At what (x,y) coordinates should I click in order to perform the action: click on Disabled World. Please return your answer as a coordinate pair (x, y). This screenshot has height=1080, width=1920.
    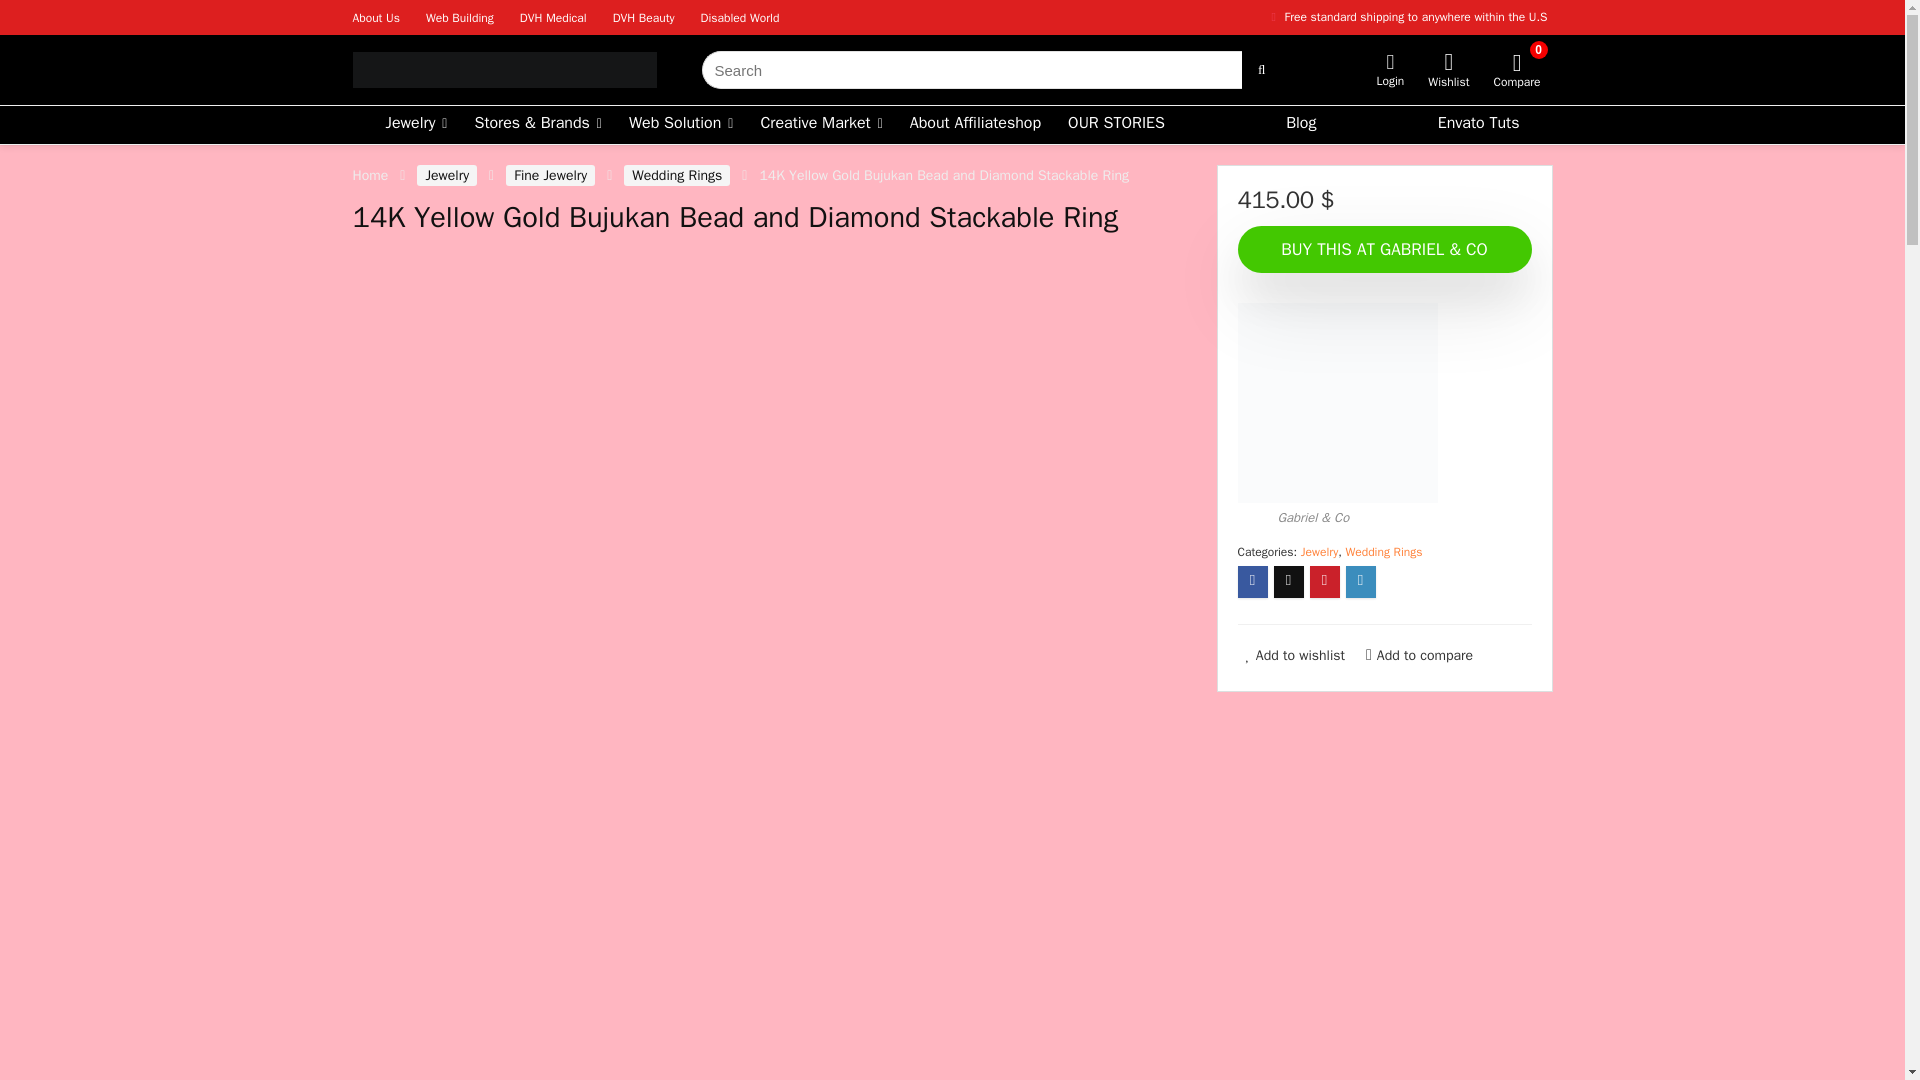
    Looking at the image, I should click on (740, 17).